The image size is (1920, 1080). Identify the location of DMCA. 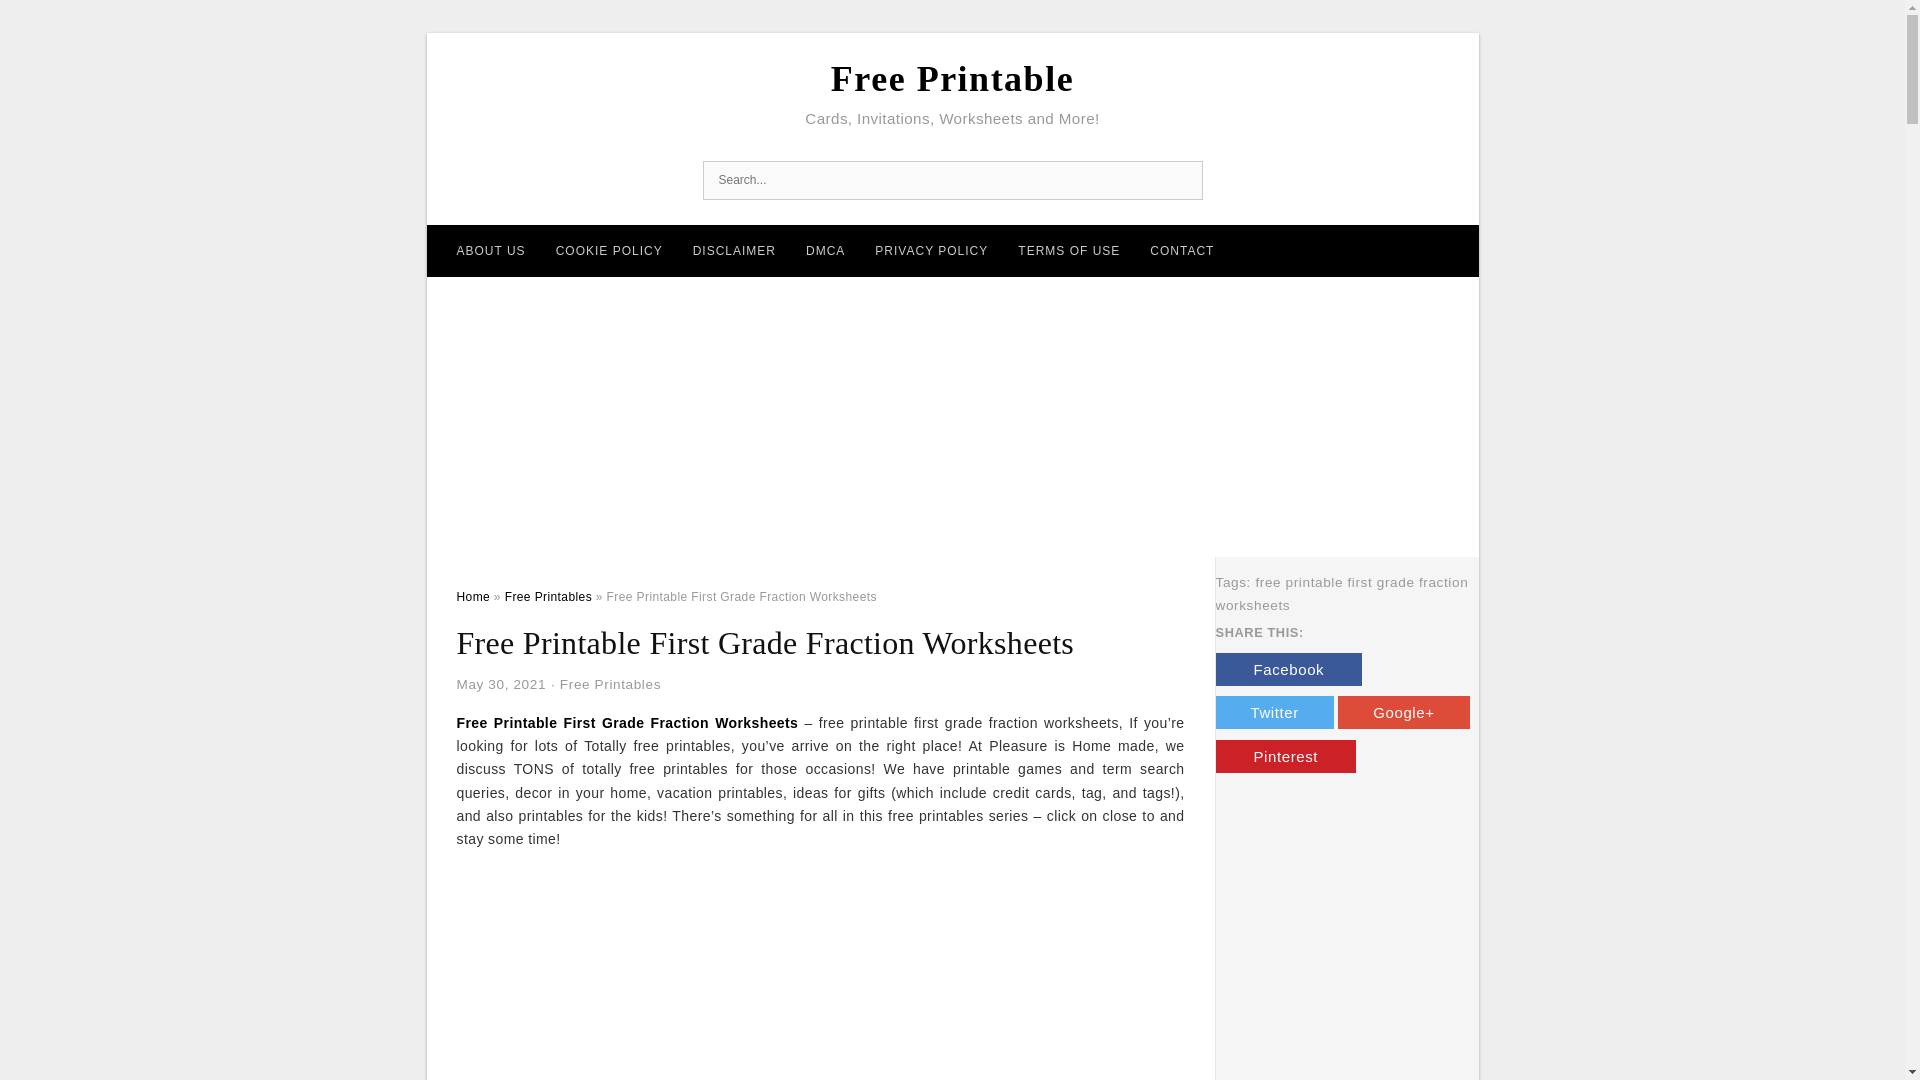
(826, 250).